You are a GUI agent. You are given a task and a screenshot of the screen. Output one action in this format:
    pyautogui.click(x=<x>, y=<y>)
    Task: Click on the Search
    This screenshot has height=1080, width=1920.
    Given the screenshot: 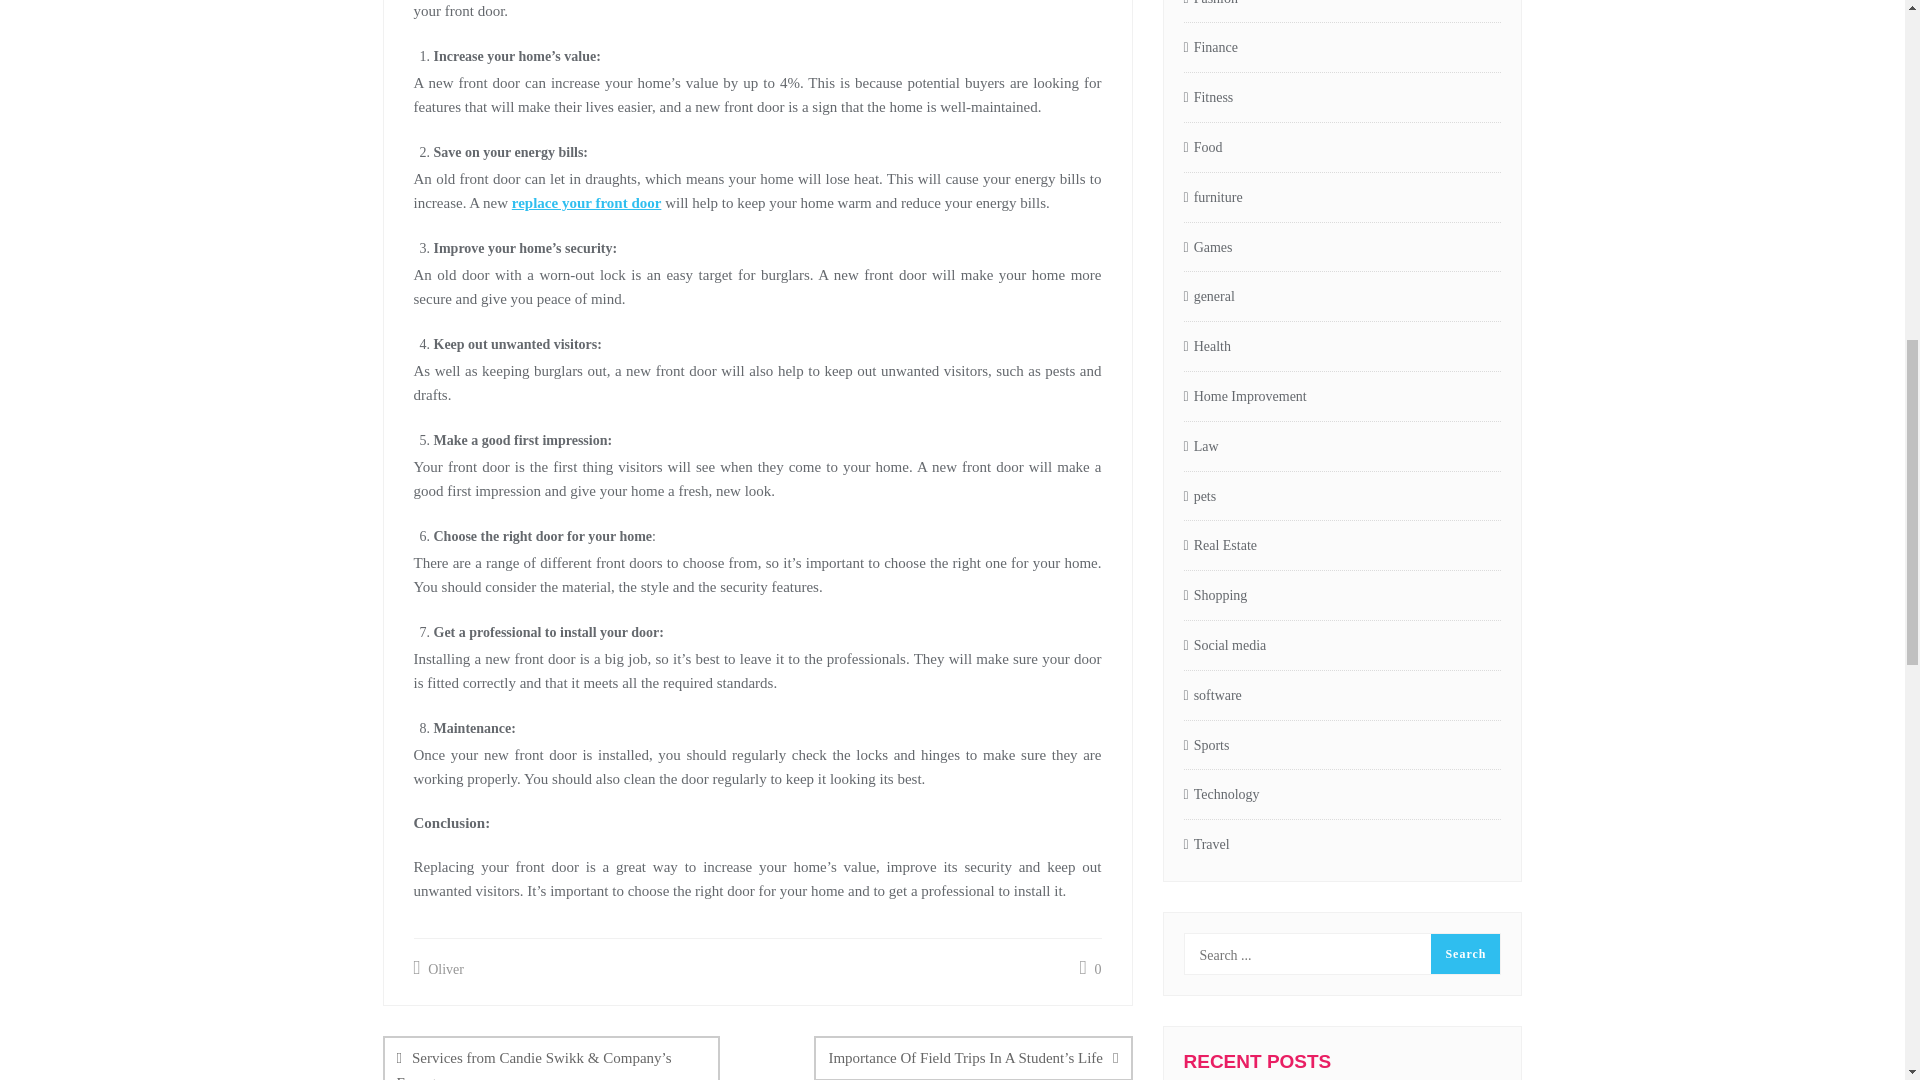 What is the action you would take?
    pyautogui.click(x=1464, y=954)
    